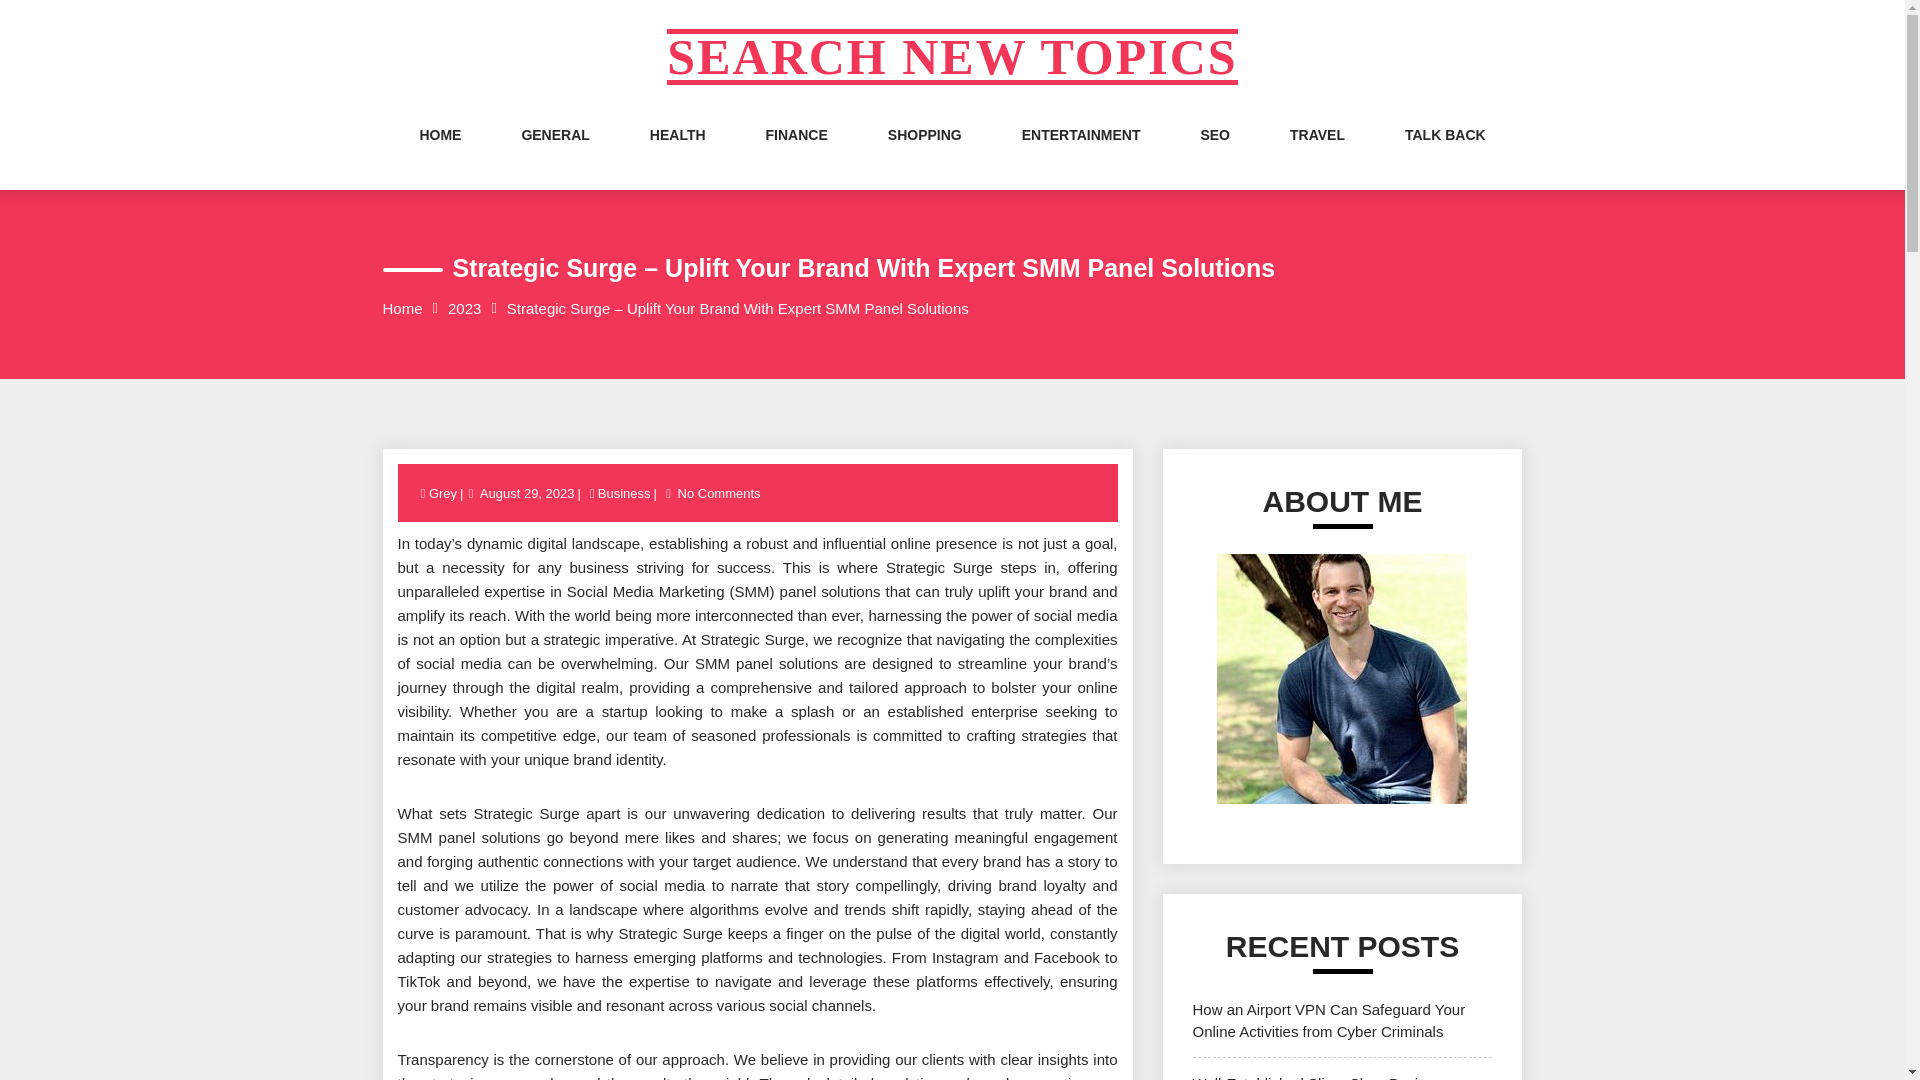 The width and height of the screenshot is (1920, 1080). What do you see at coordinates (1080, 154) in the screenshot?
I see `ENTERTAINMENT` at bounding box center [1080, 154].